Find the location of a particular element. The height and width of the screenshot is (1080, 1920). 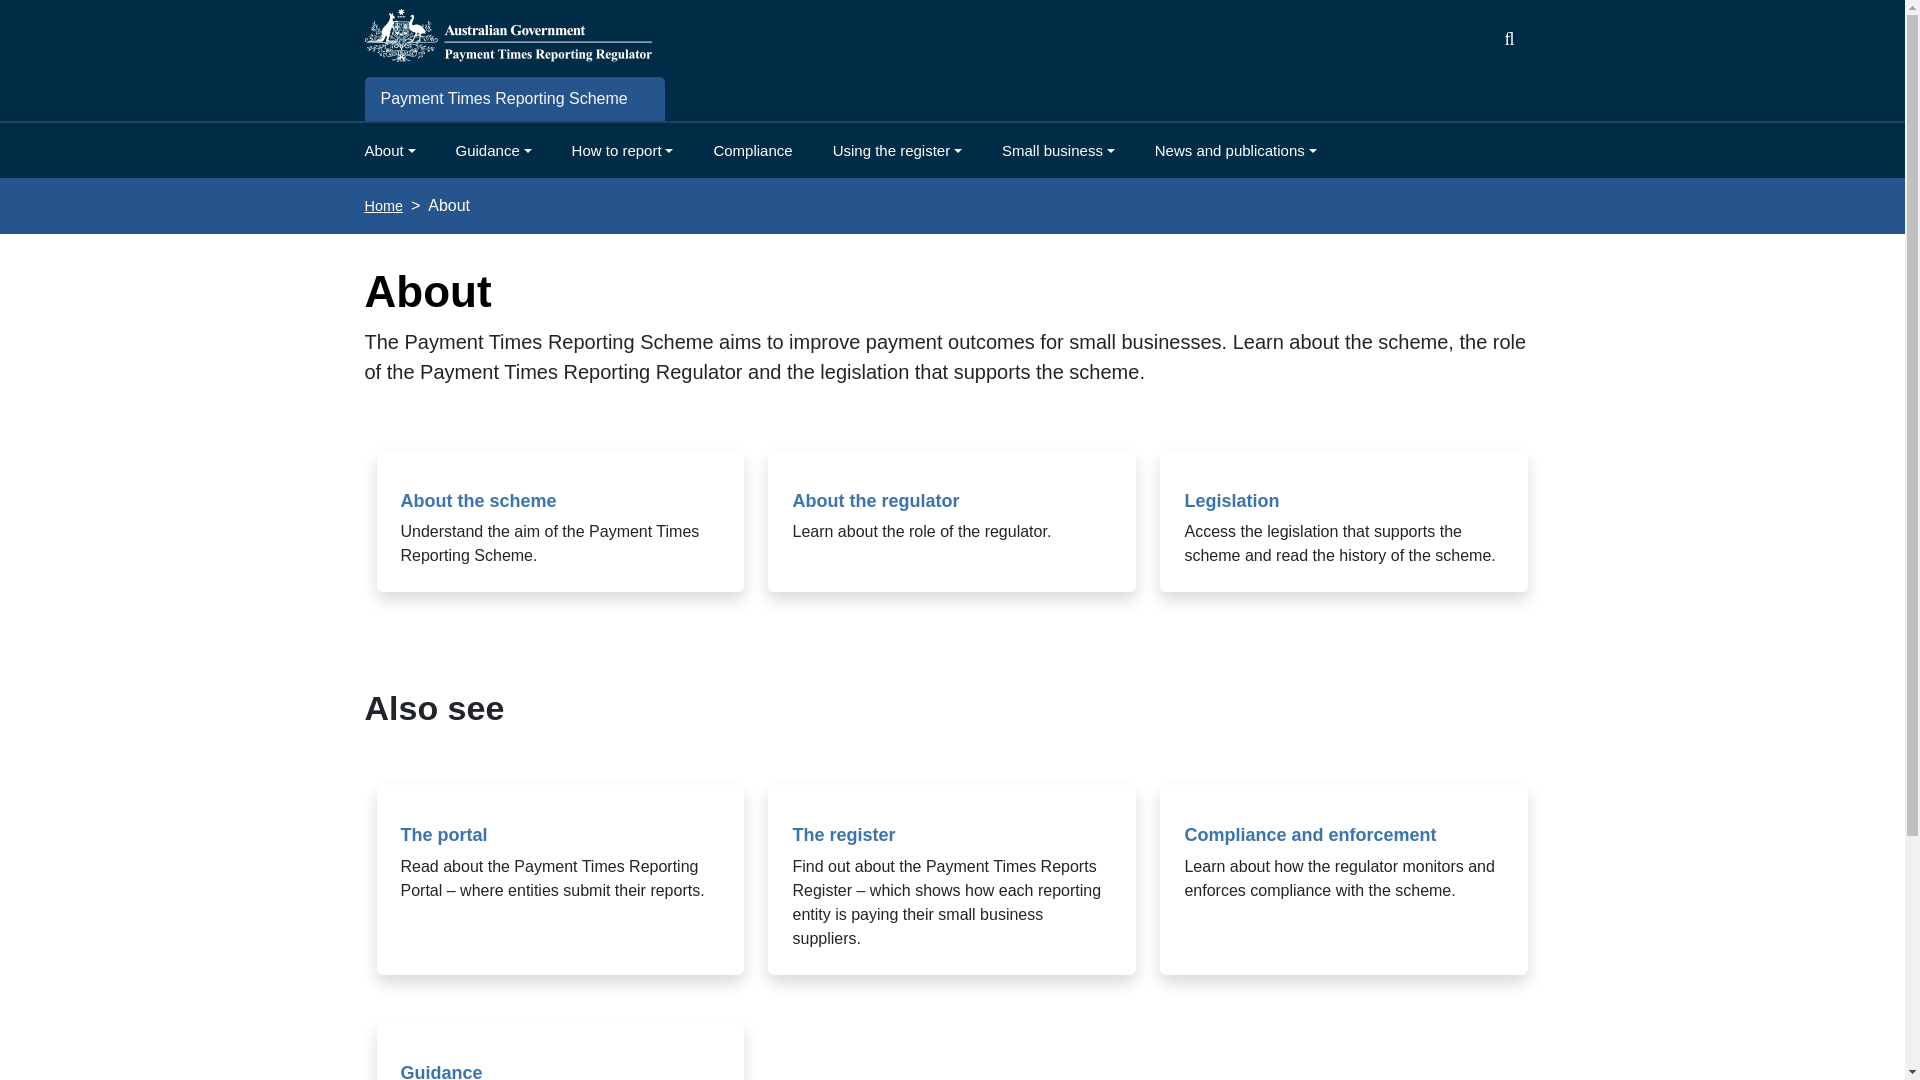

The register is located at coordinates (842, 834).